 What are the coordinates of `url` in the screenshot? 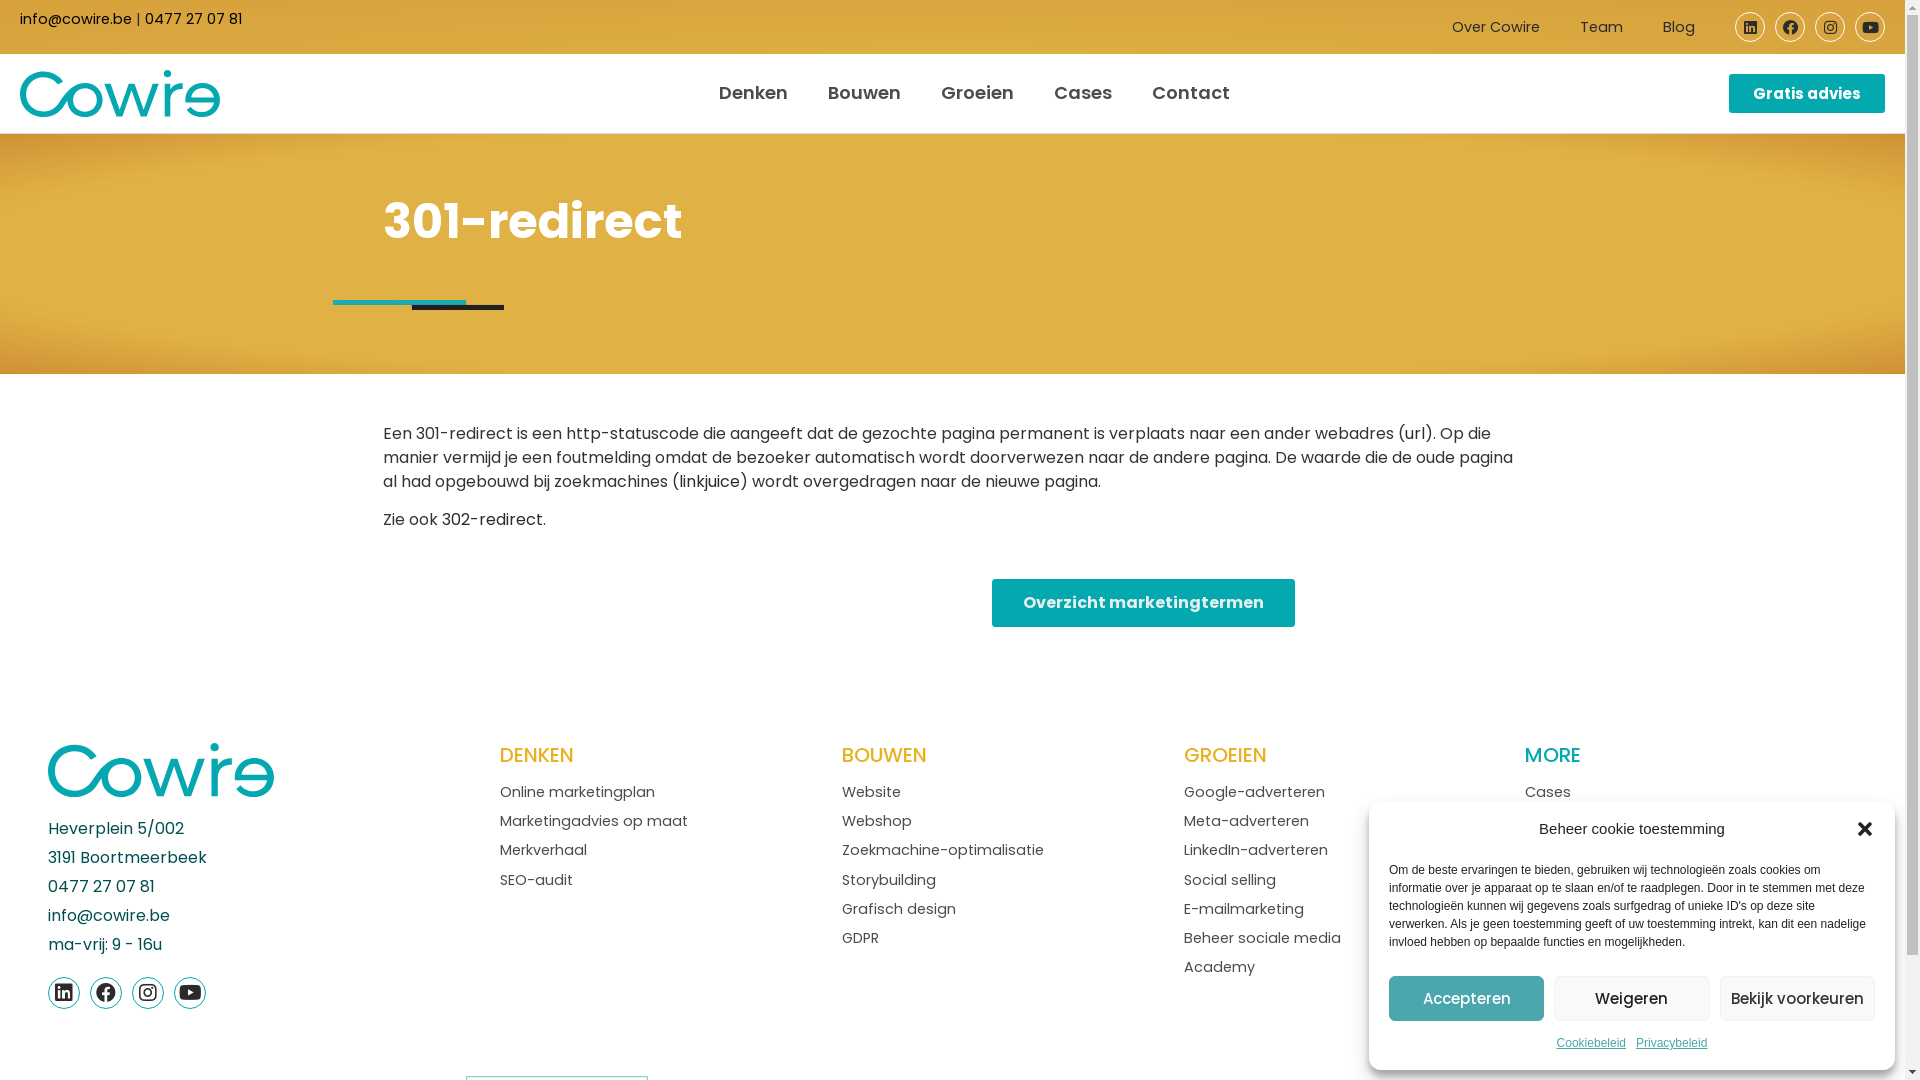 It's located at (1414, 434).